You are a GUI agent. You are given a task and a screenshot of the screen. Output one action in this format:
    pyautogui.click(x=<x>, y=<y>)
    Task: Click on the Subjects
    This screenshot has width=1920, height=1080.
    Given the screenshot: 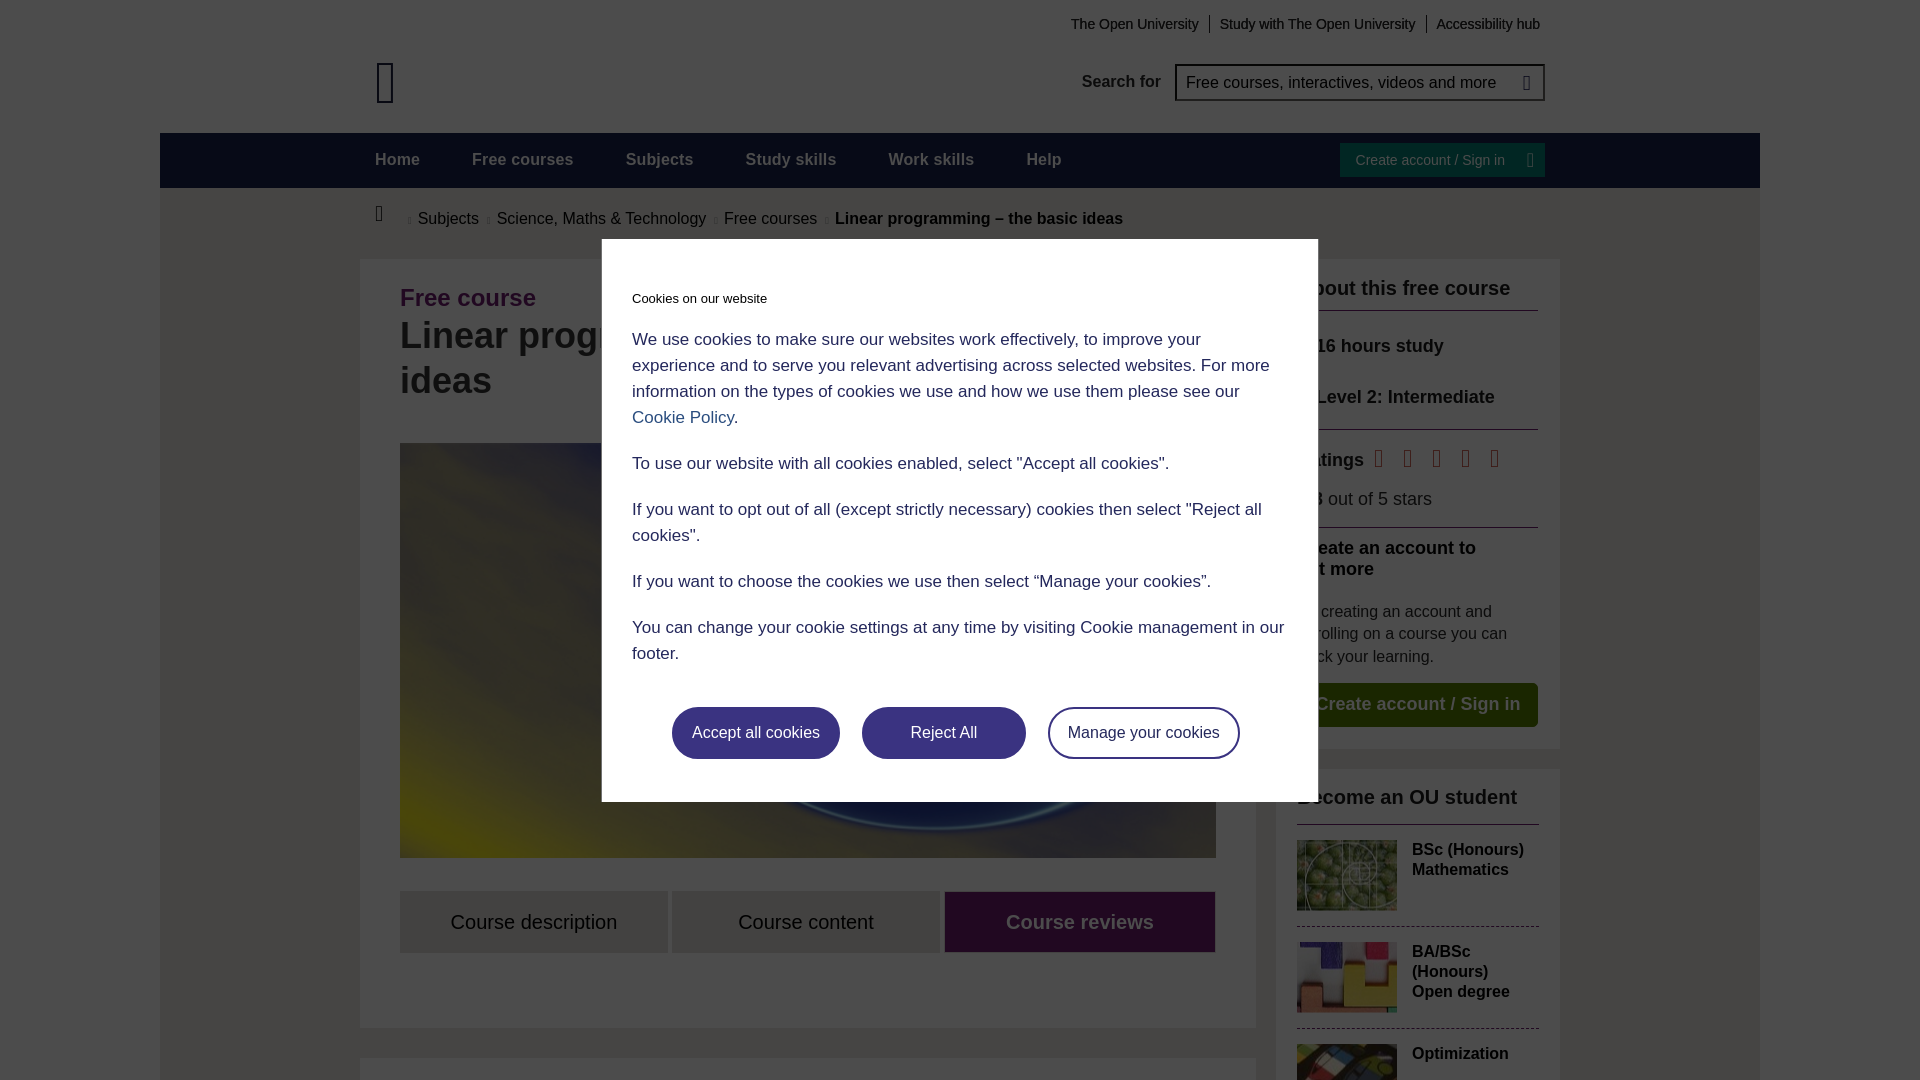 What is the action you would take?
    pyautogui.click(x=659, y=160)
    